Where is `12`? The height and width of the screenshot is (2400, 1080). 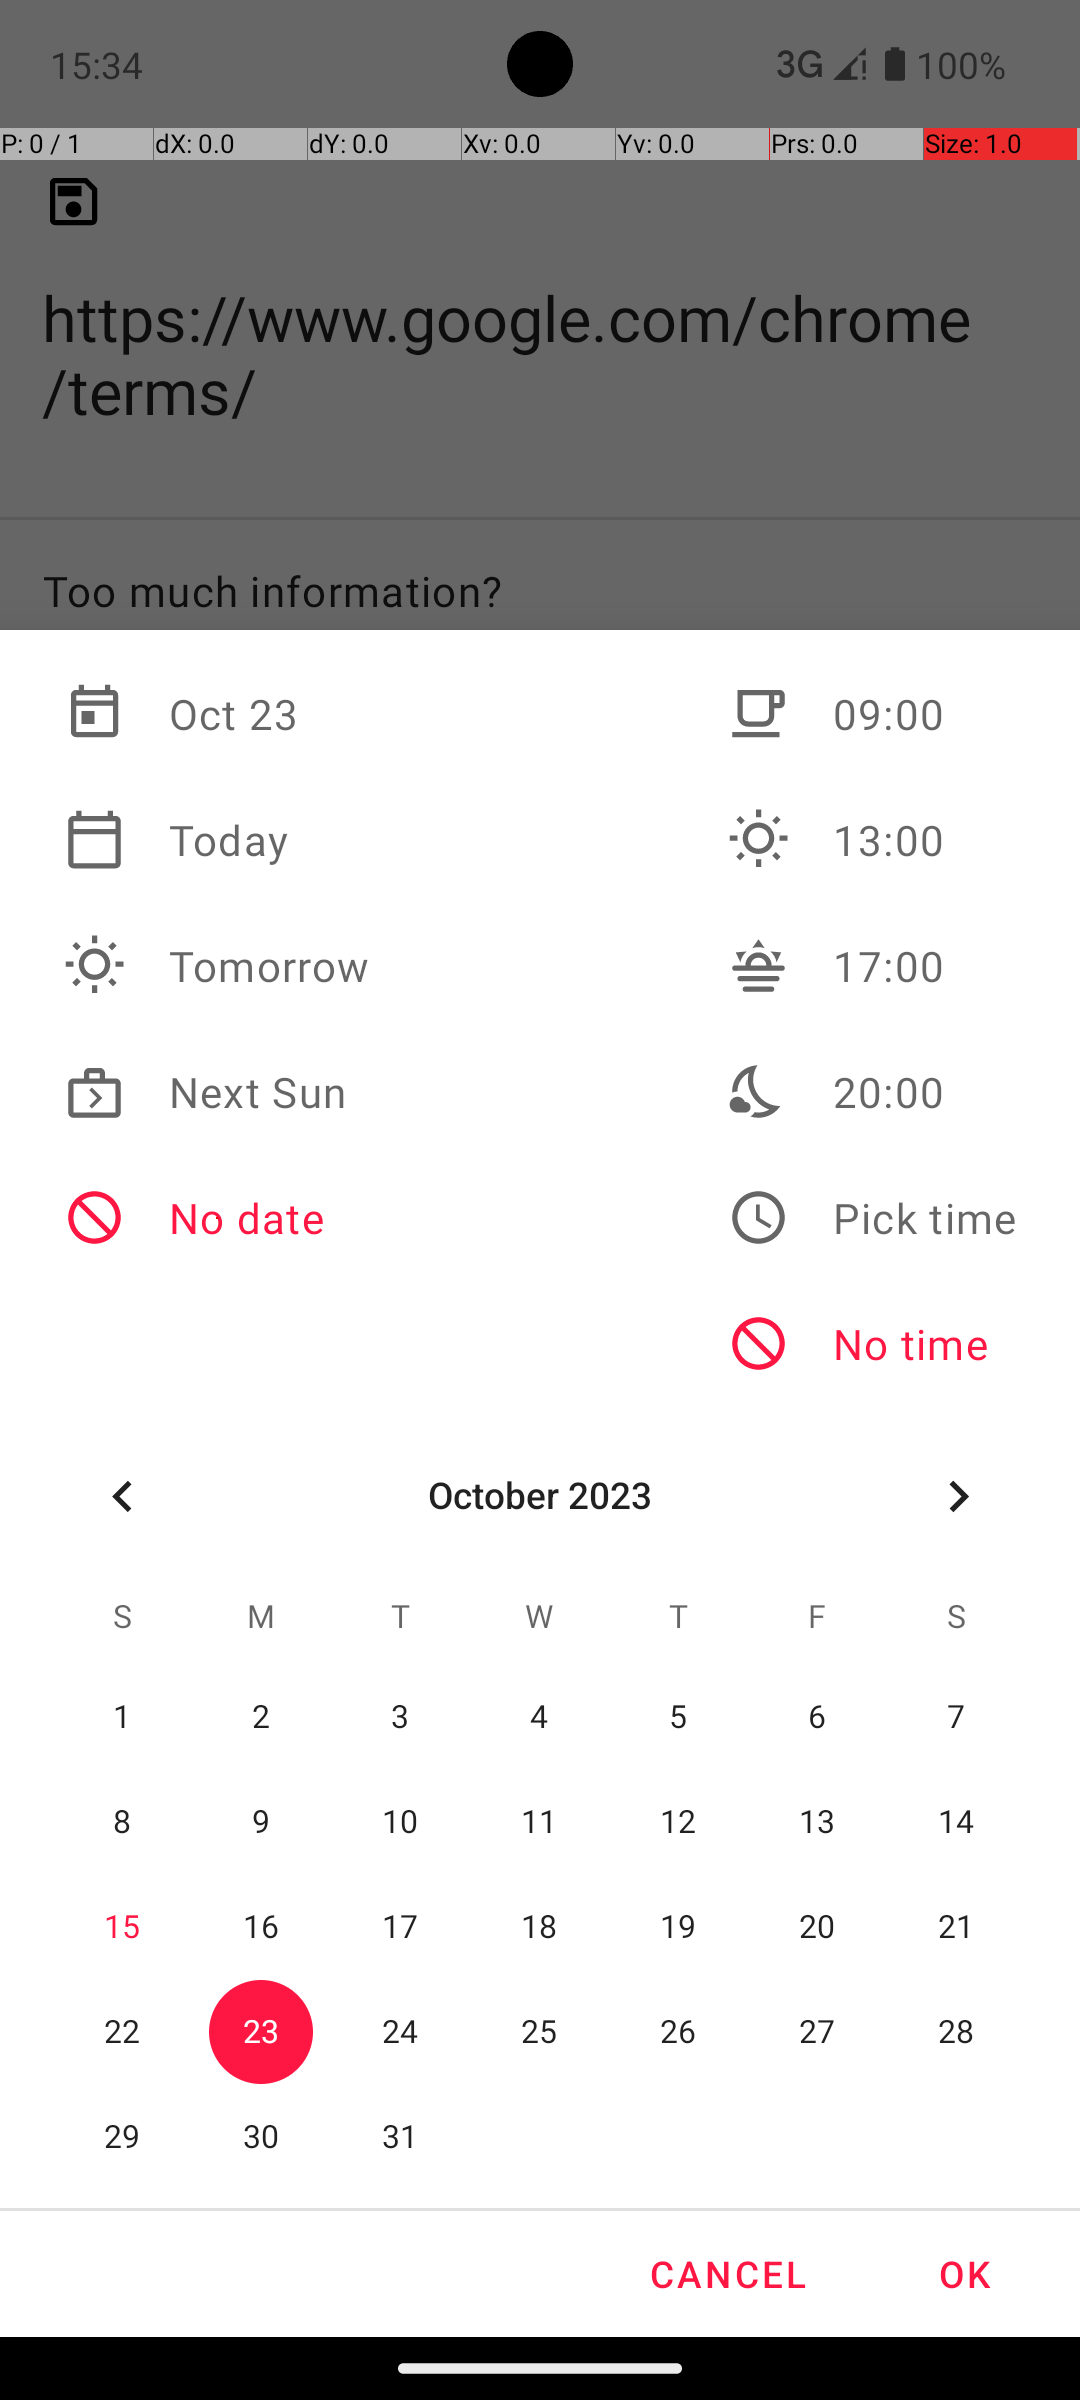
12 is located at coordinates (678, 1822).